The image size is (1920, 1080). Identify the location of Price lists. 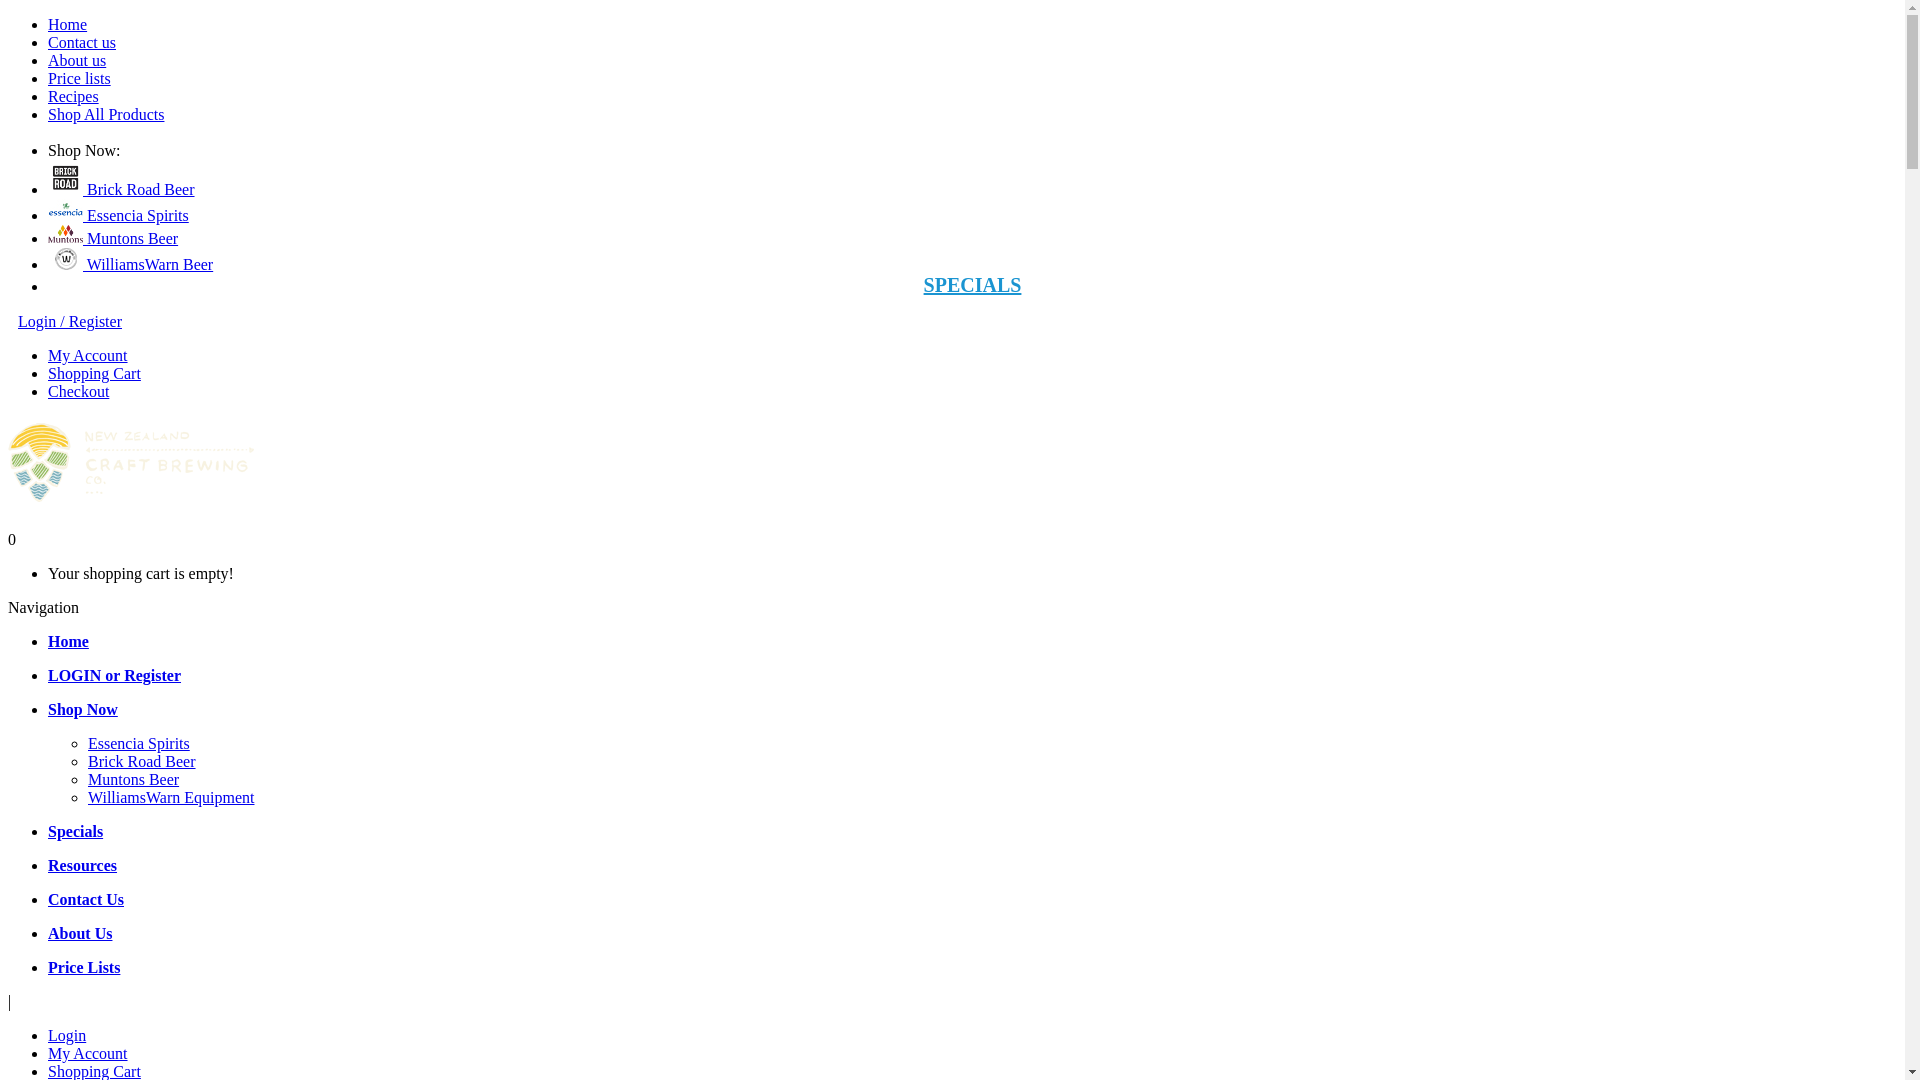
(80, 78).